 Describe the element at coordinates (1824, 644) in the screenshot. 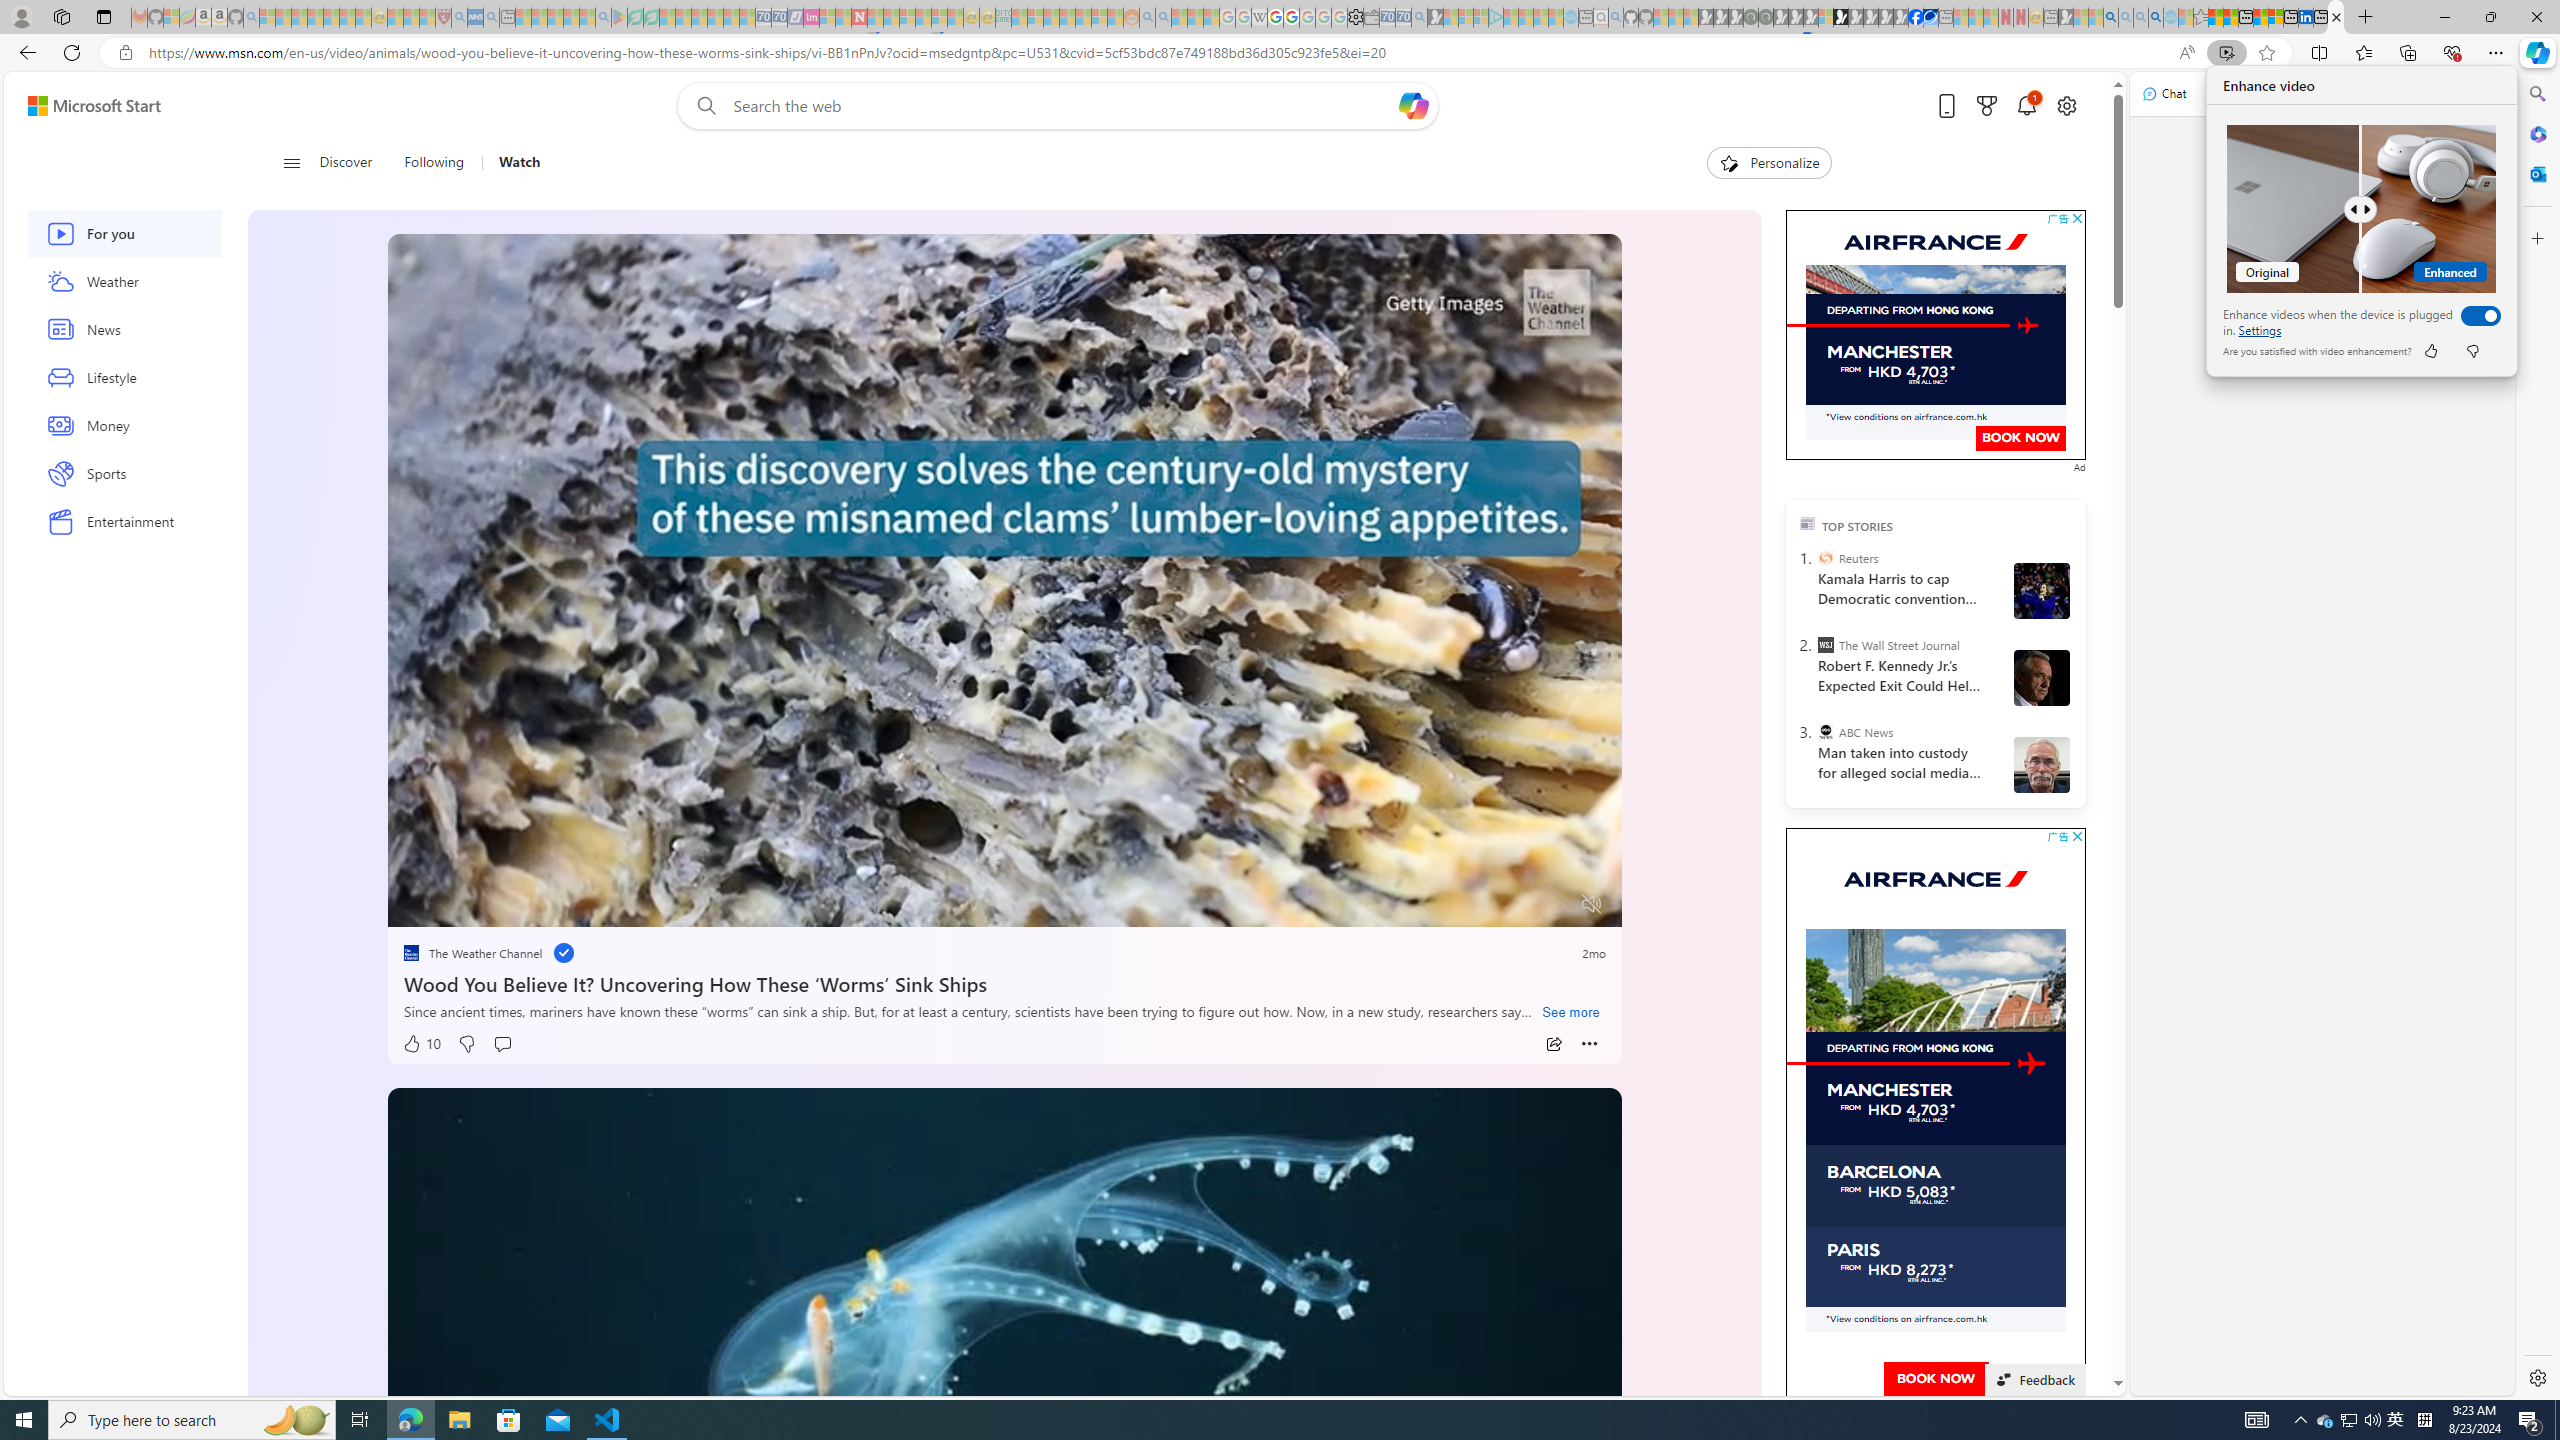

I see `The Wall Street Journal` at that location.